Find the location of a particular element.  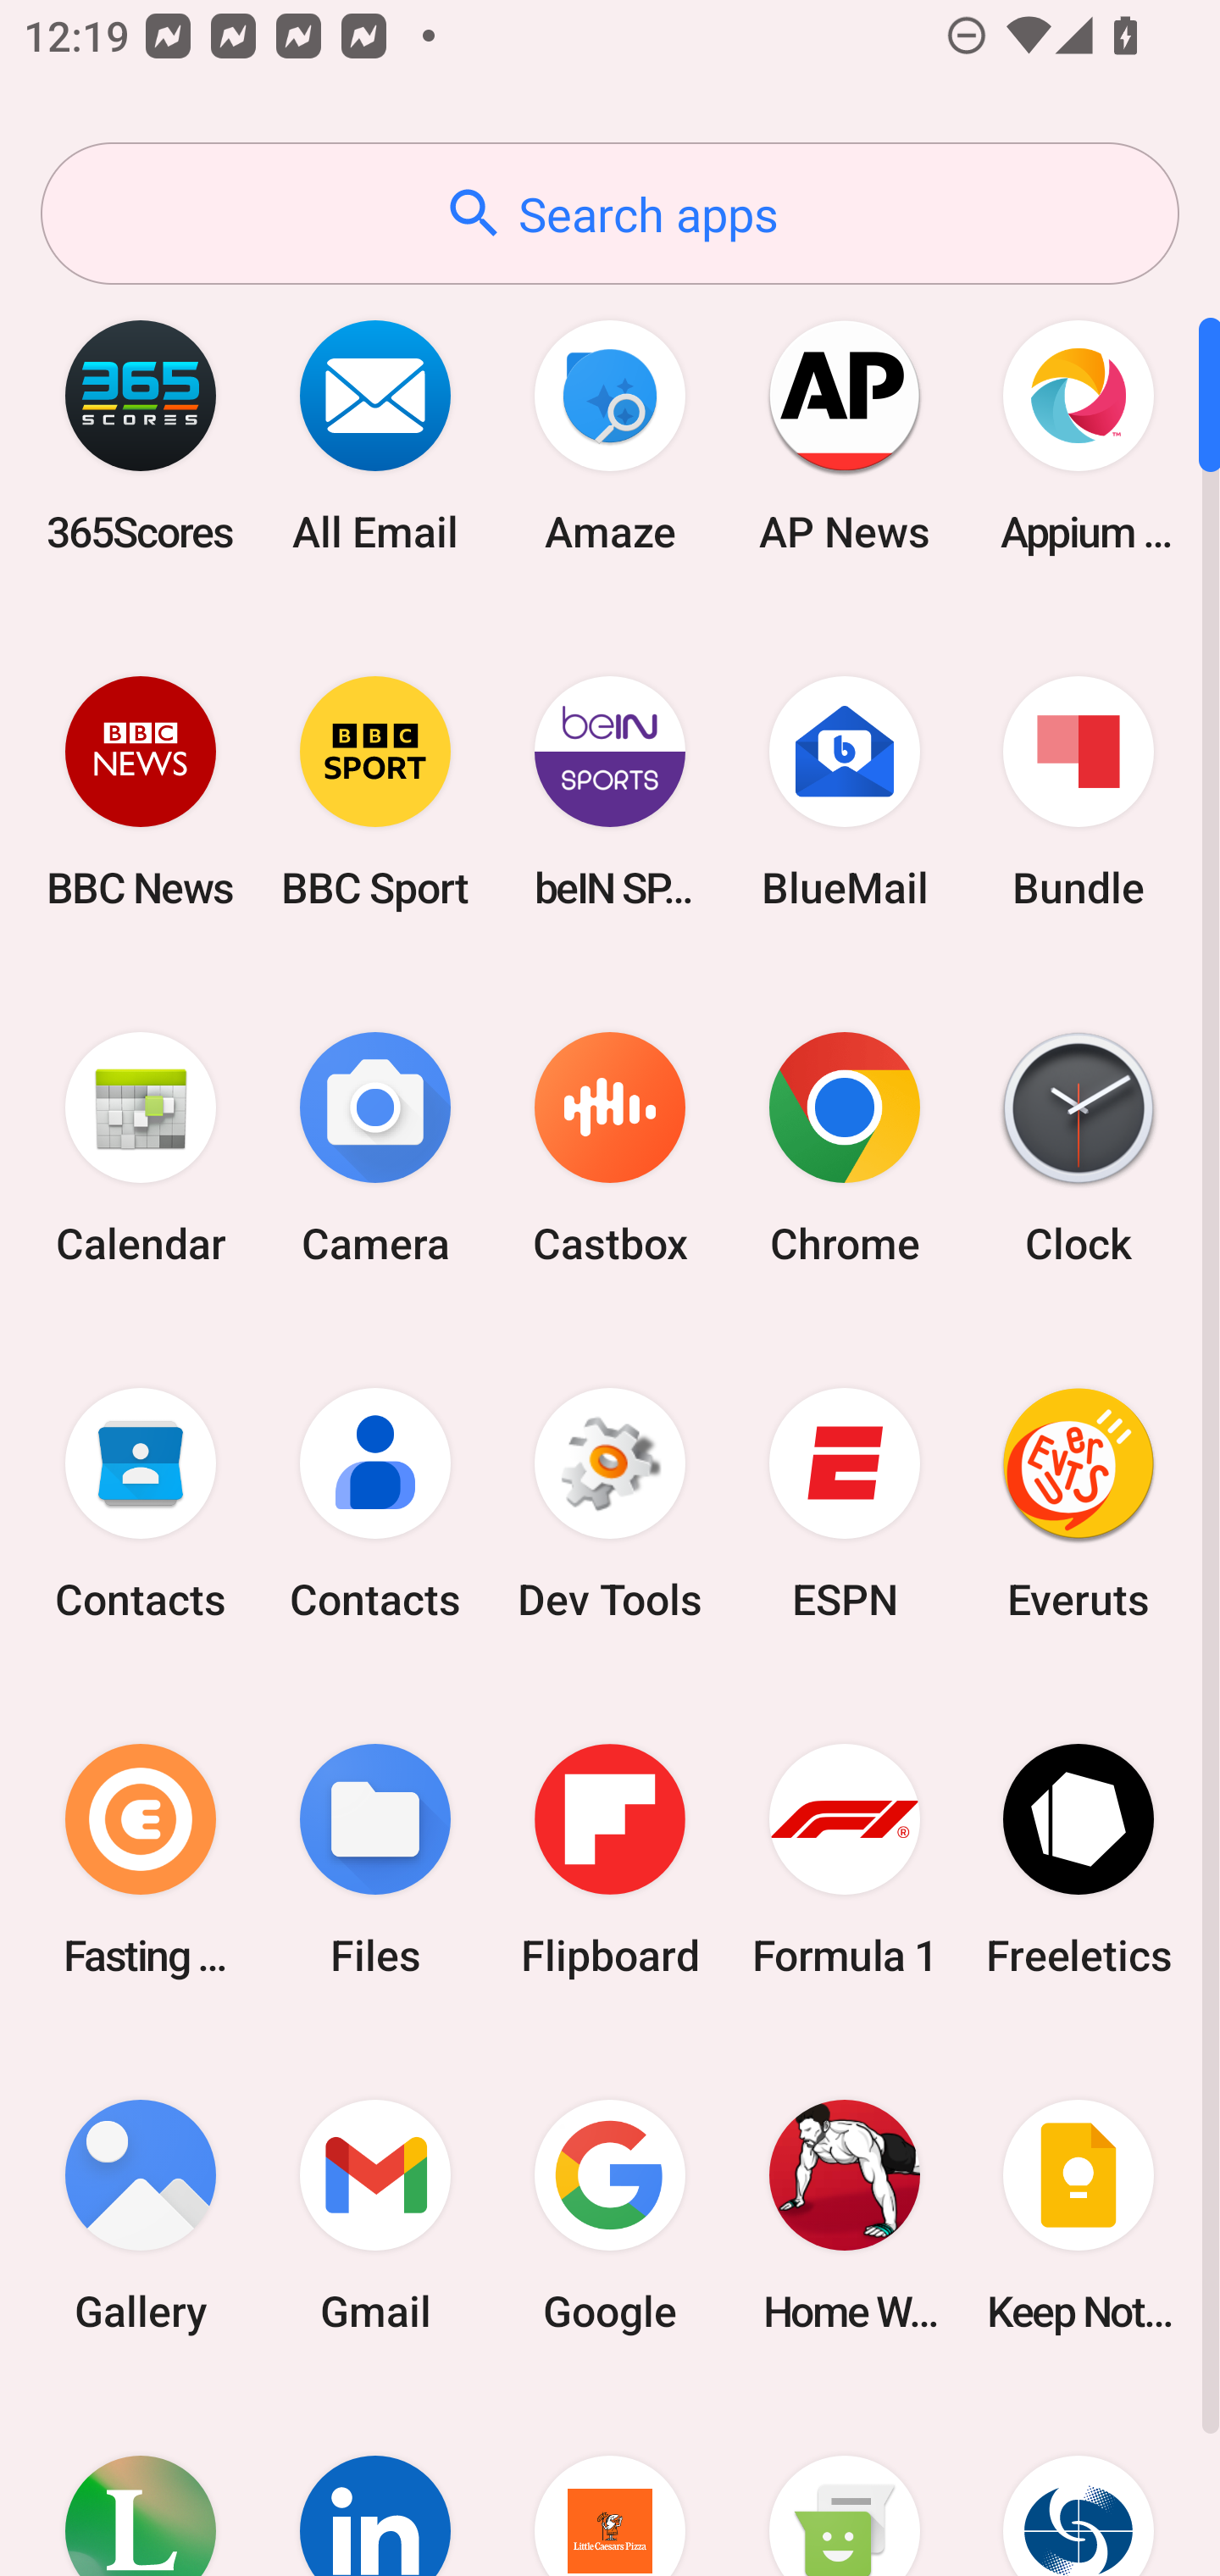

Bundle is located at coordinates (1079, 791).